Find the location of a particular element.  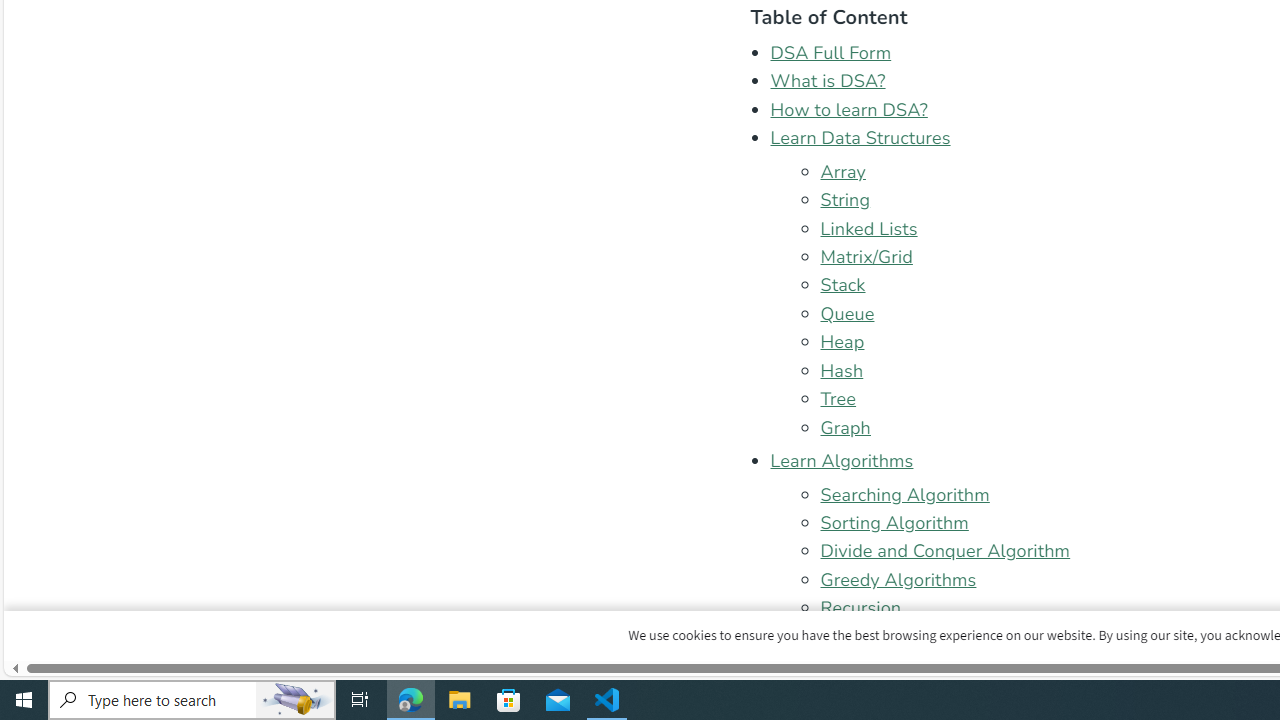

Array is located at coordinates (843, 172).